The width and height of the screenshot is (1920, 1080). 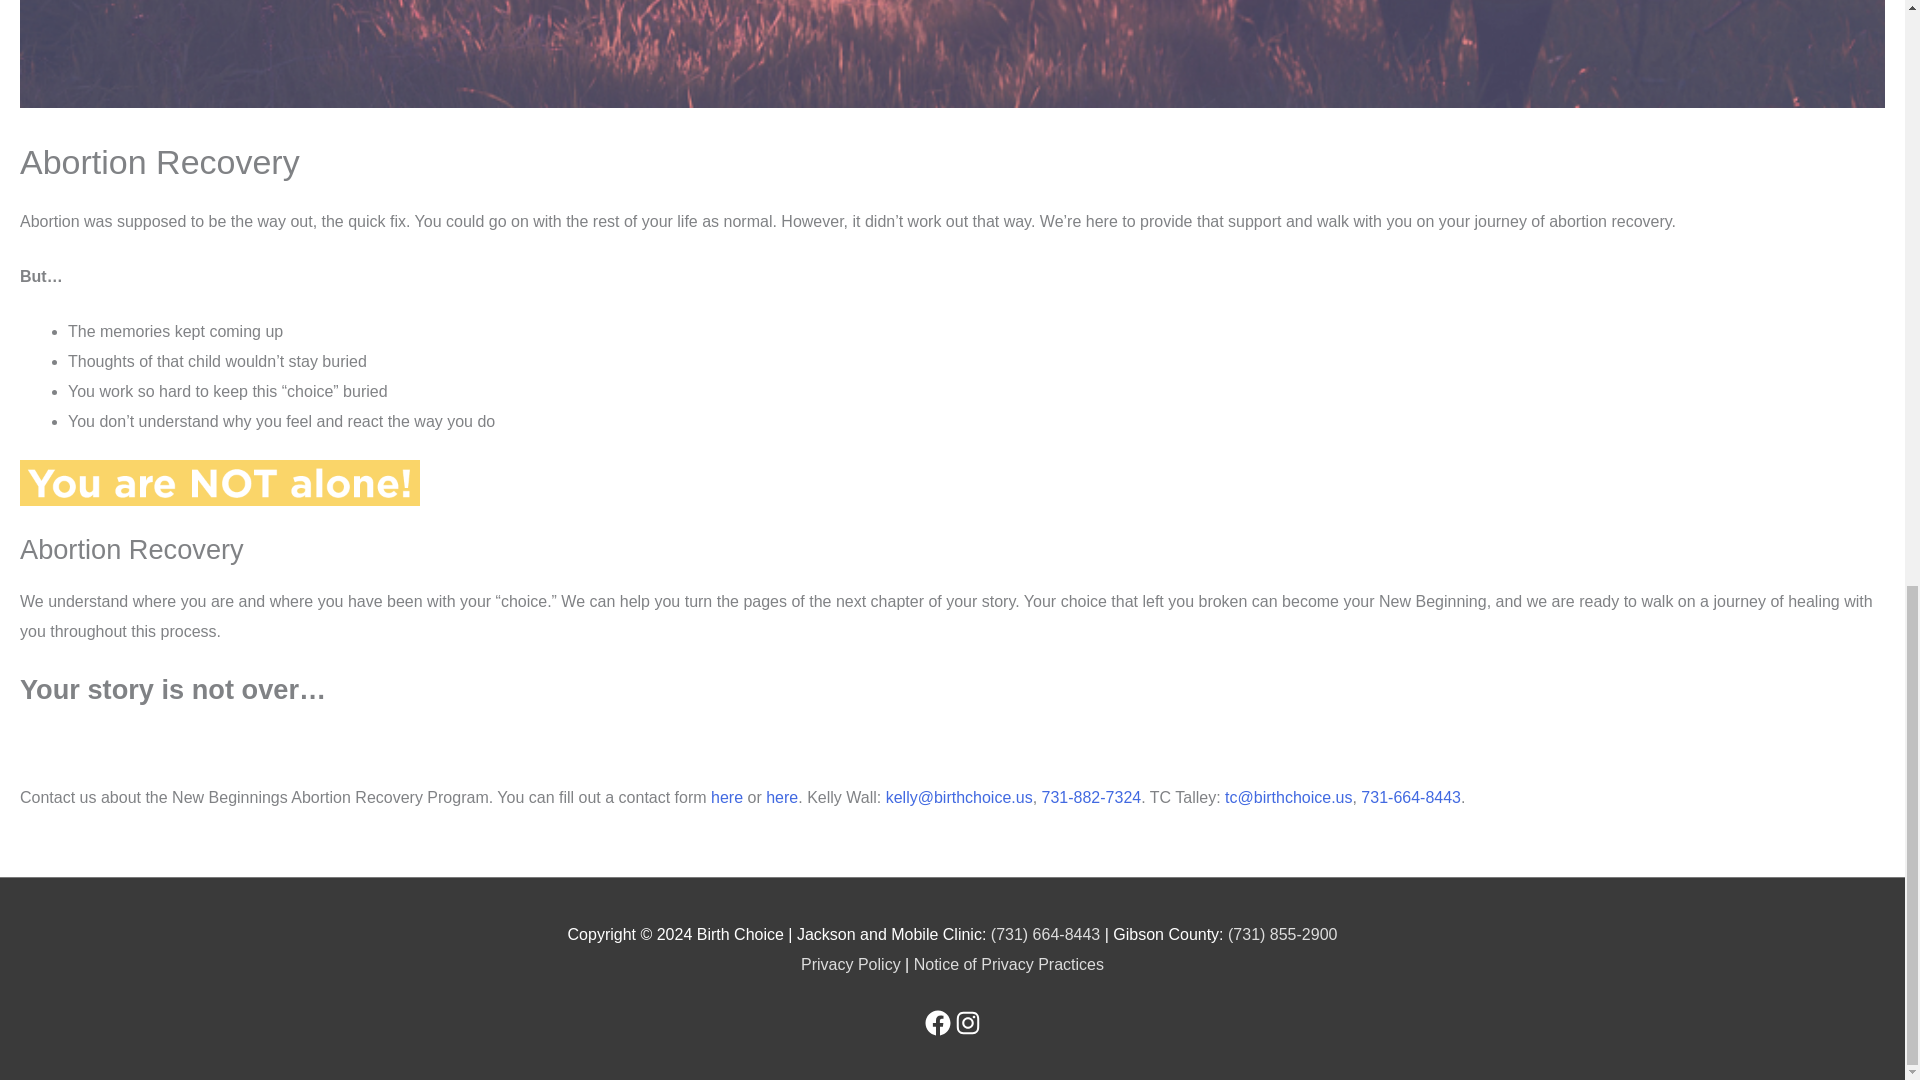 What do you see at coordinates (782, 797) in the screenshot?
I see `here` at bounding box center [782, 797].